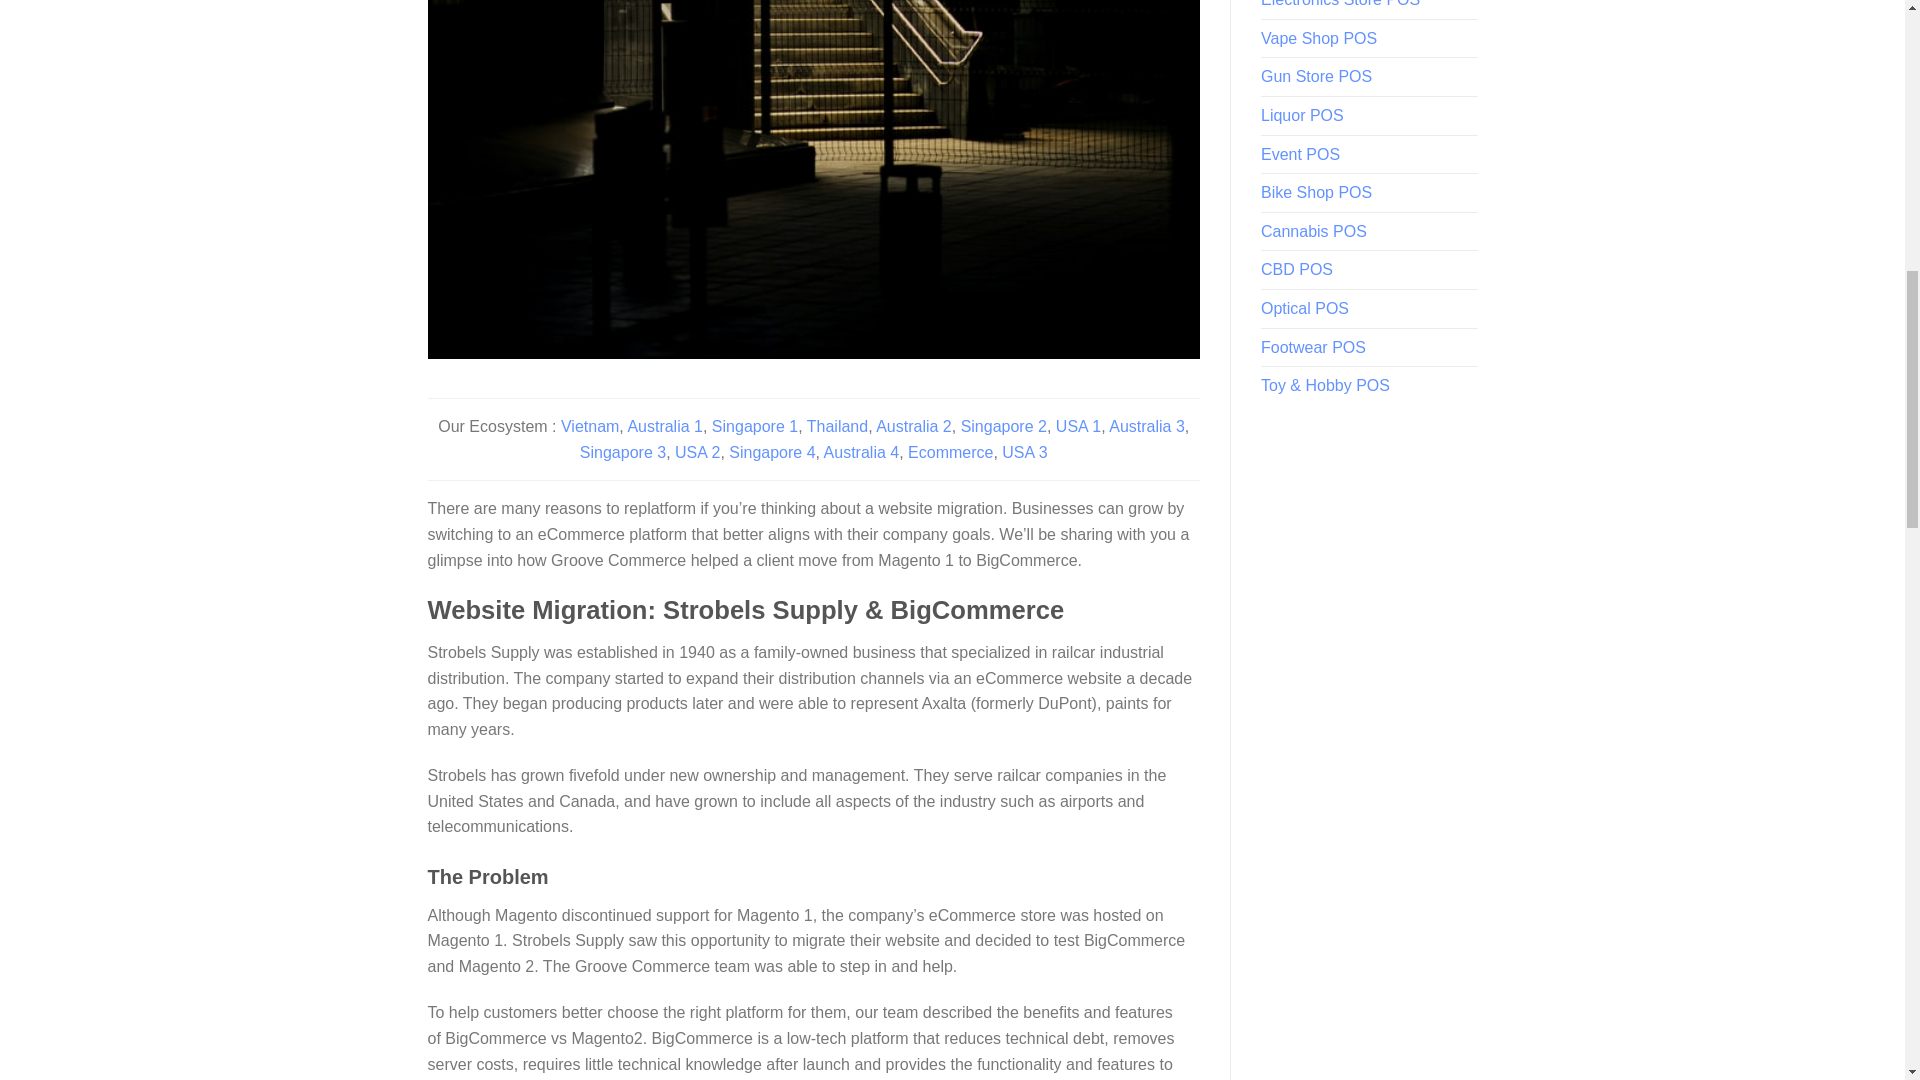  Describe the element at coordinates (622, 452) in the screenshot. I see `Singapore 3` at that location.